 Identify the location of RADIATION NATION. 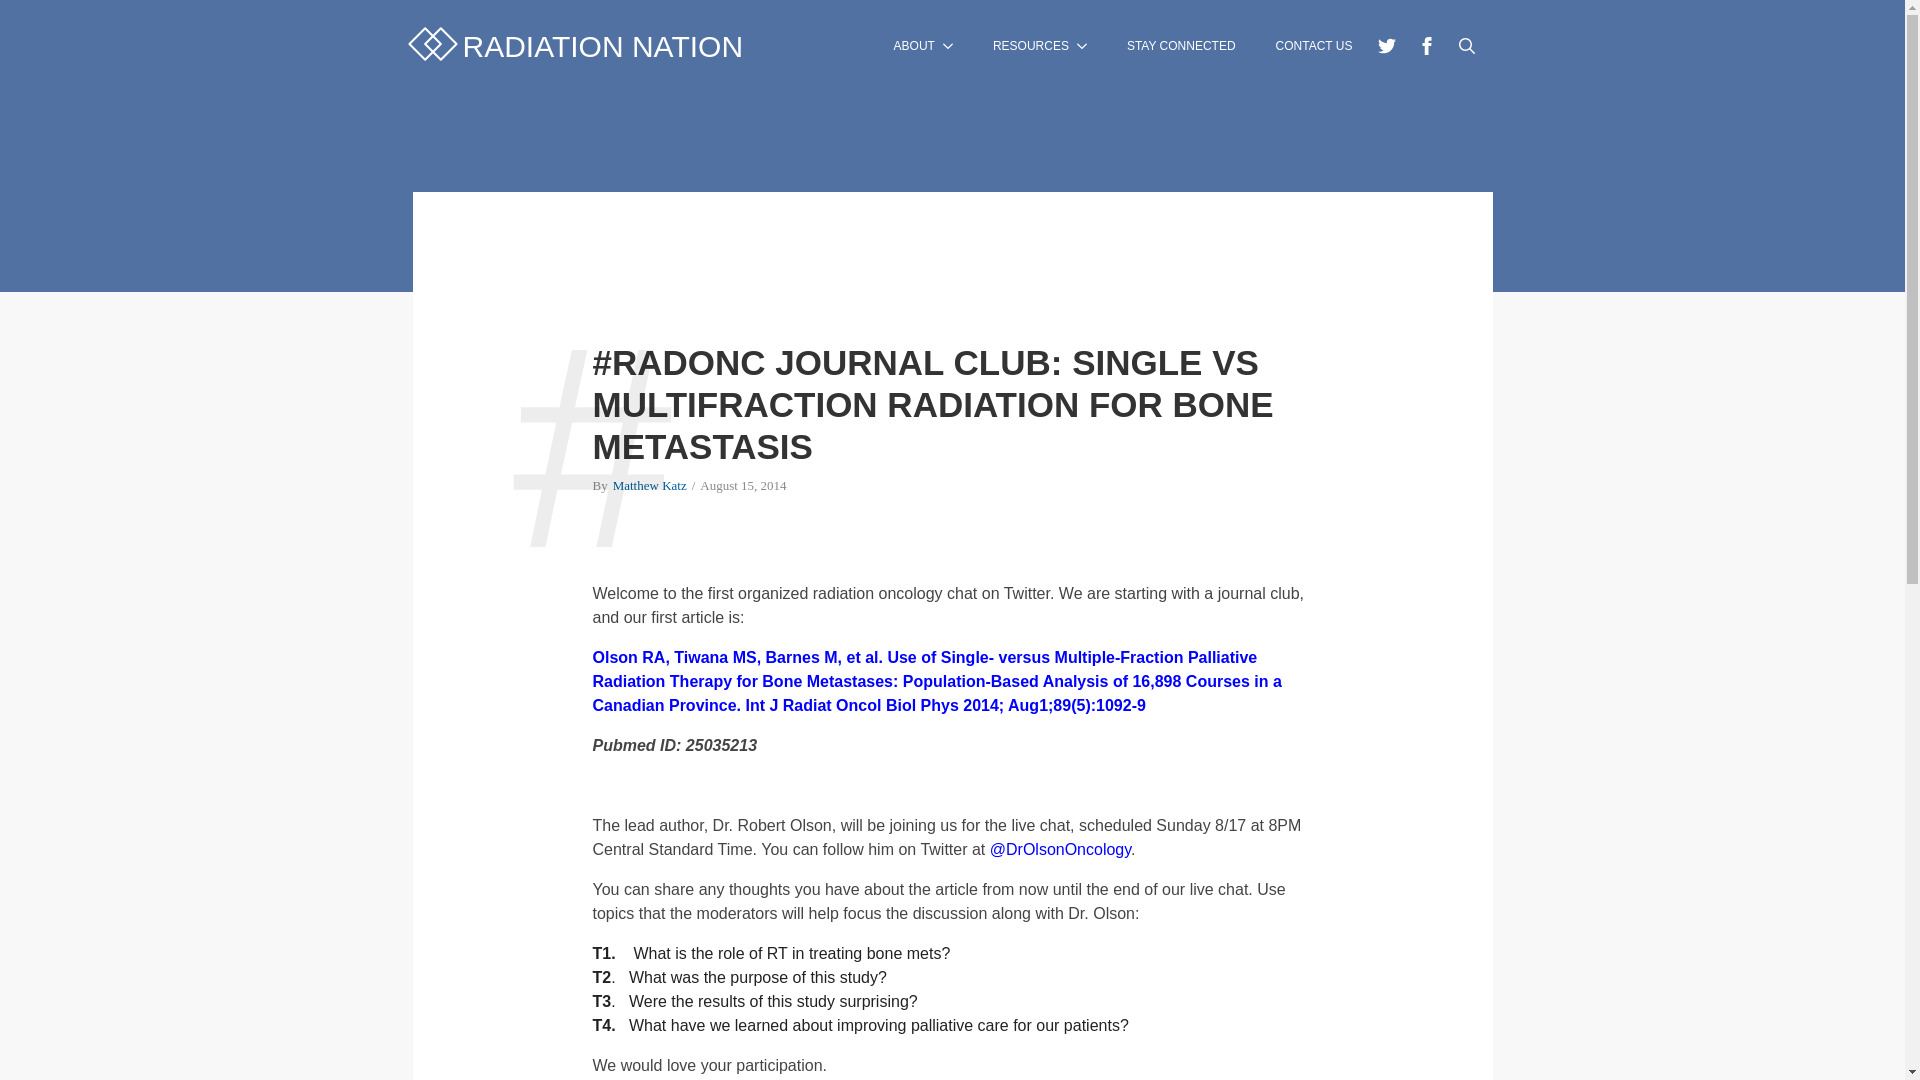
(578, 46).